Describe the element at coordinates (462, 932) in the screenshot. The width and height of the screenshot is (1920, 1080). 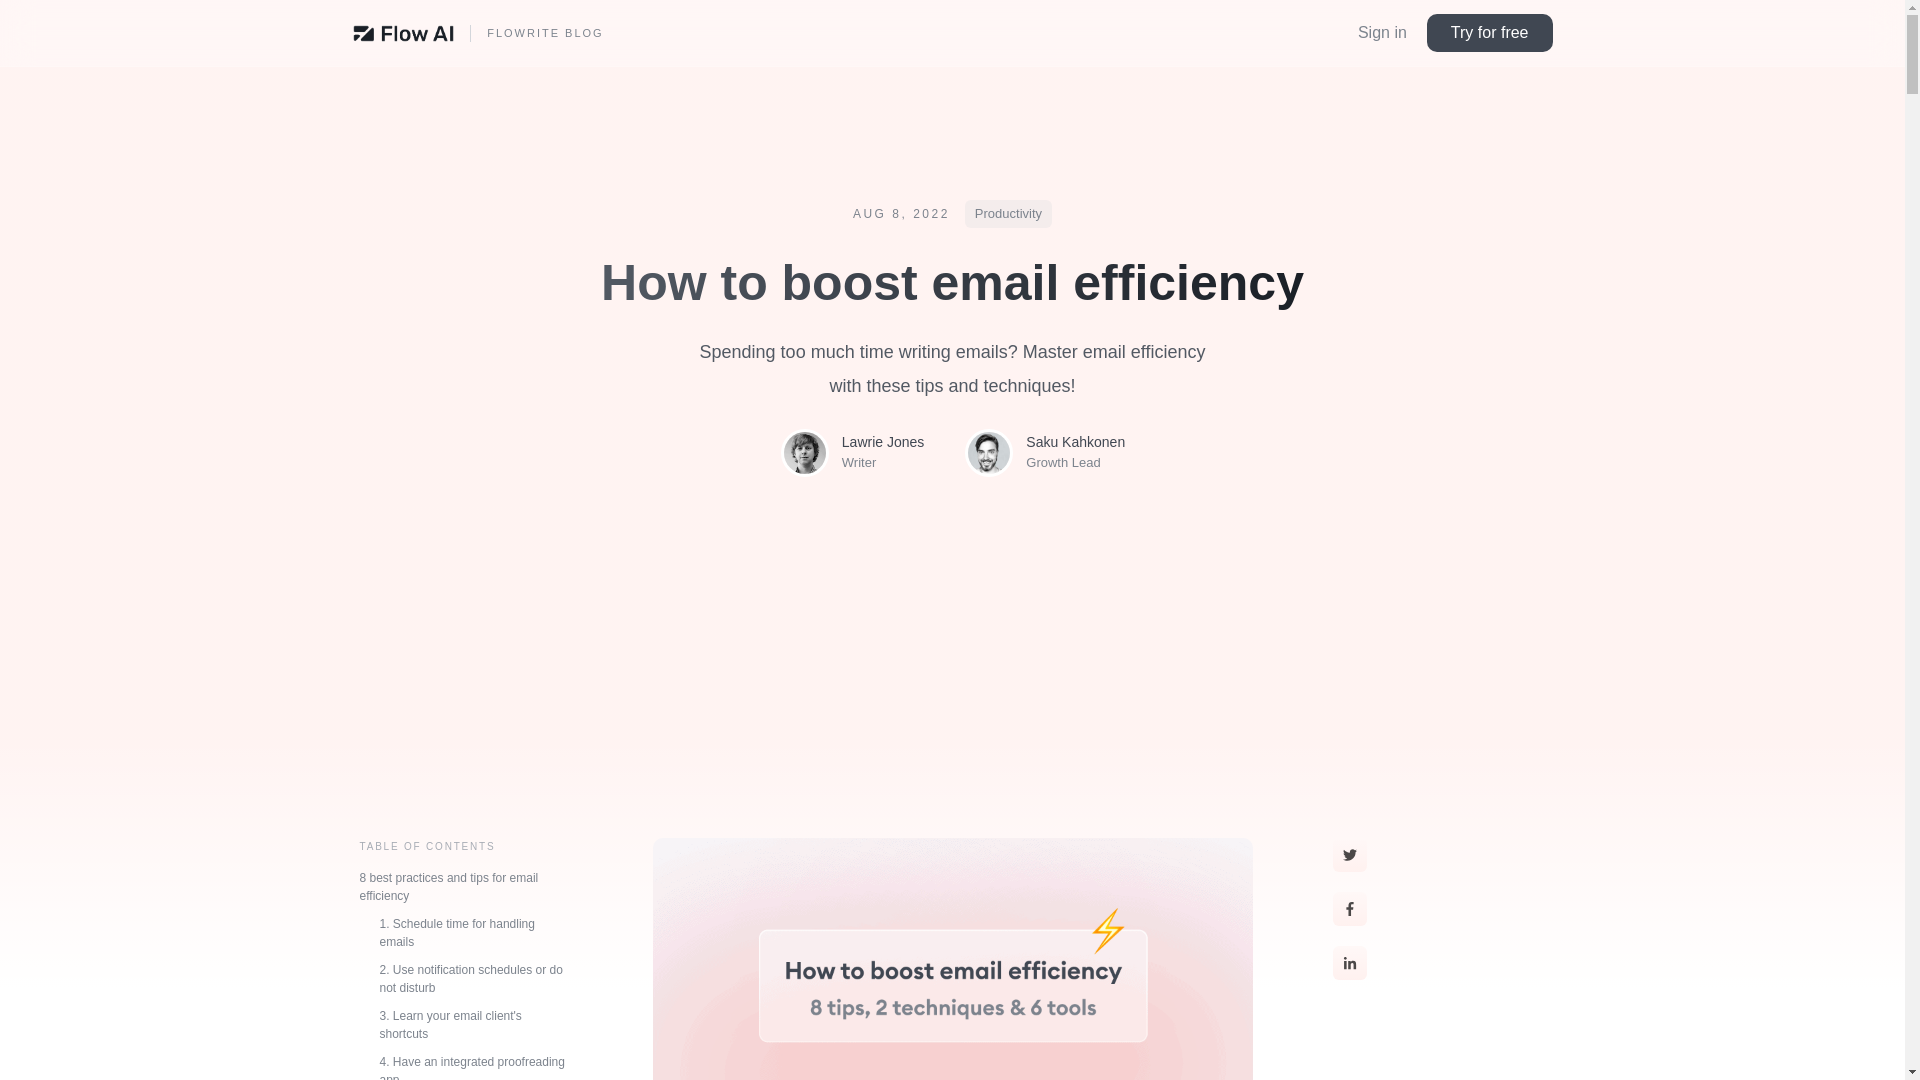
I see `1. Schedule time for handling emails` at that location.